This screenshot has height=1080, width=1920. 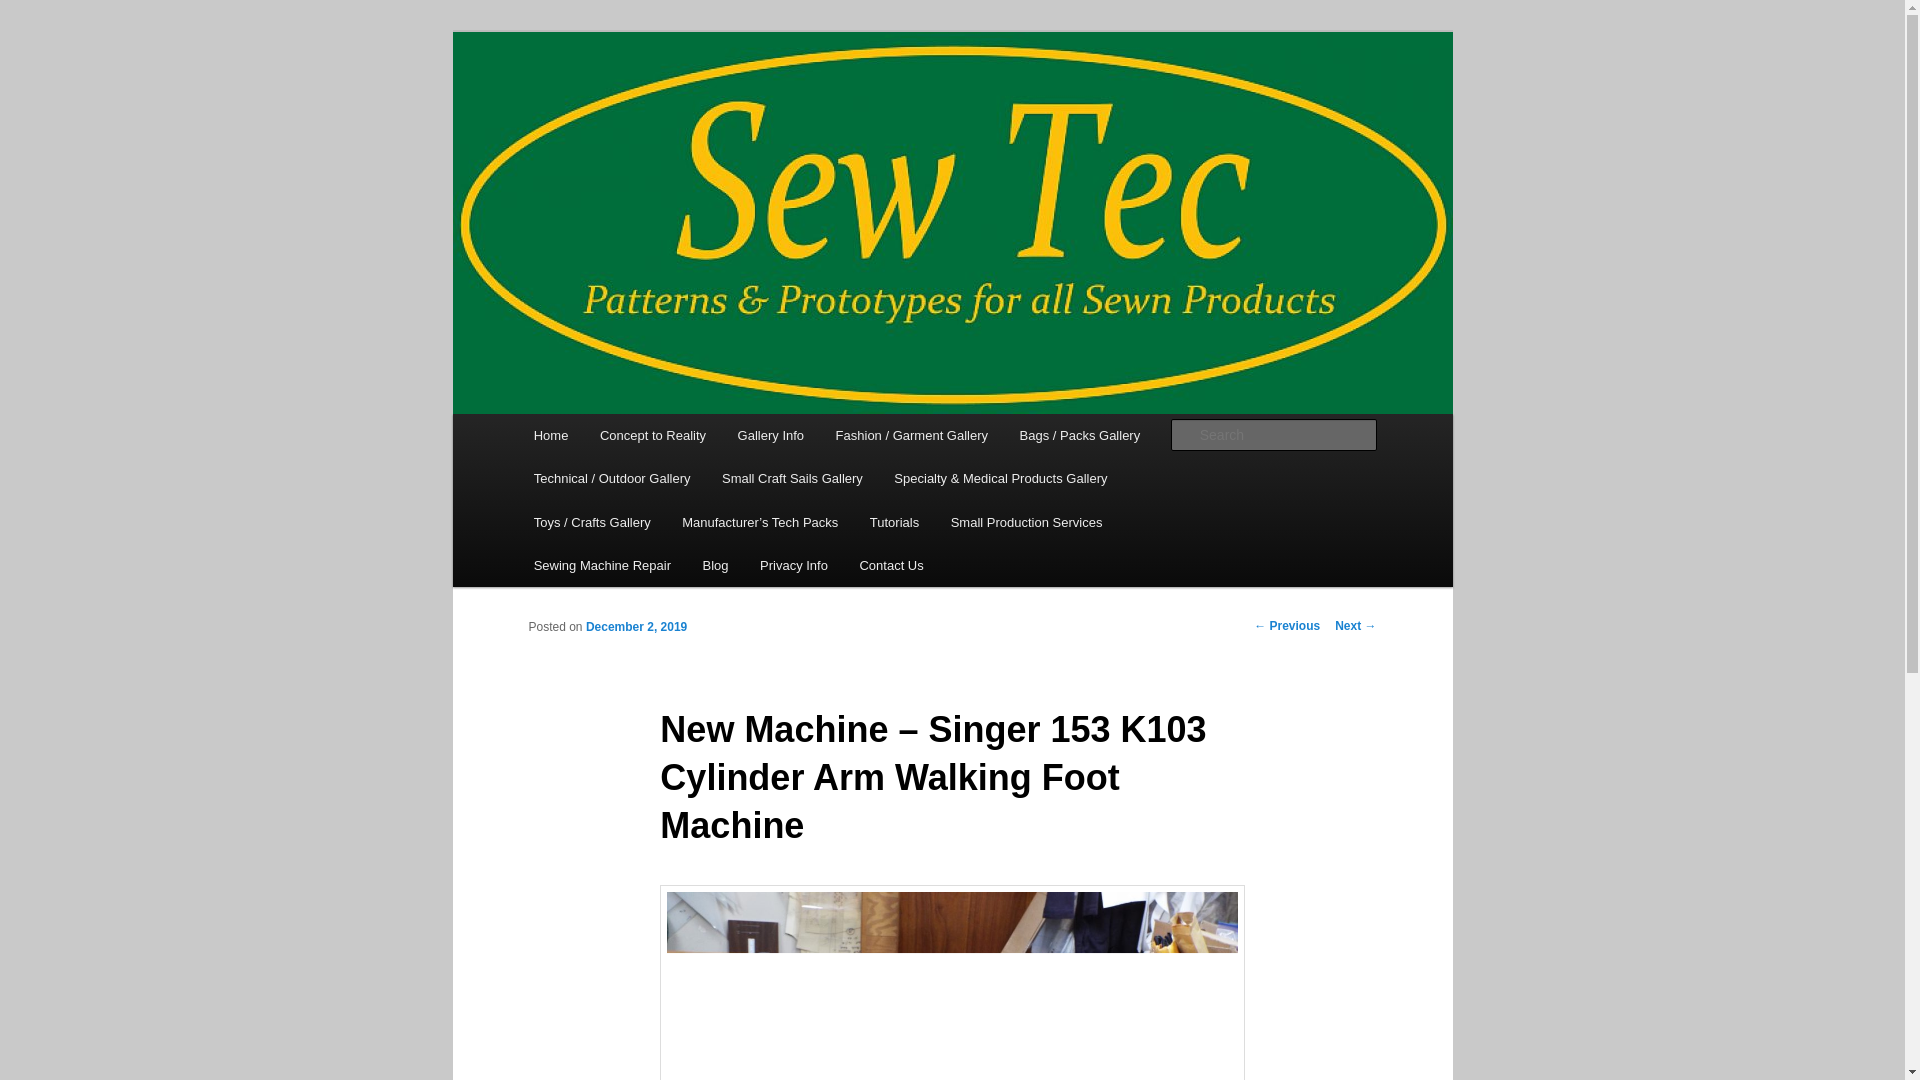 I want to click on Tutorials, so click(x=894, y=522).